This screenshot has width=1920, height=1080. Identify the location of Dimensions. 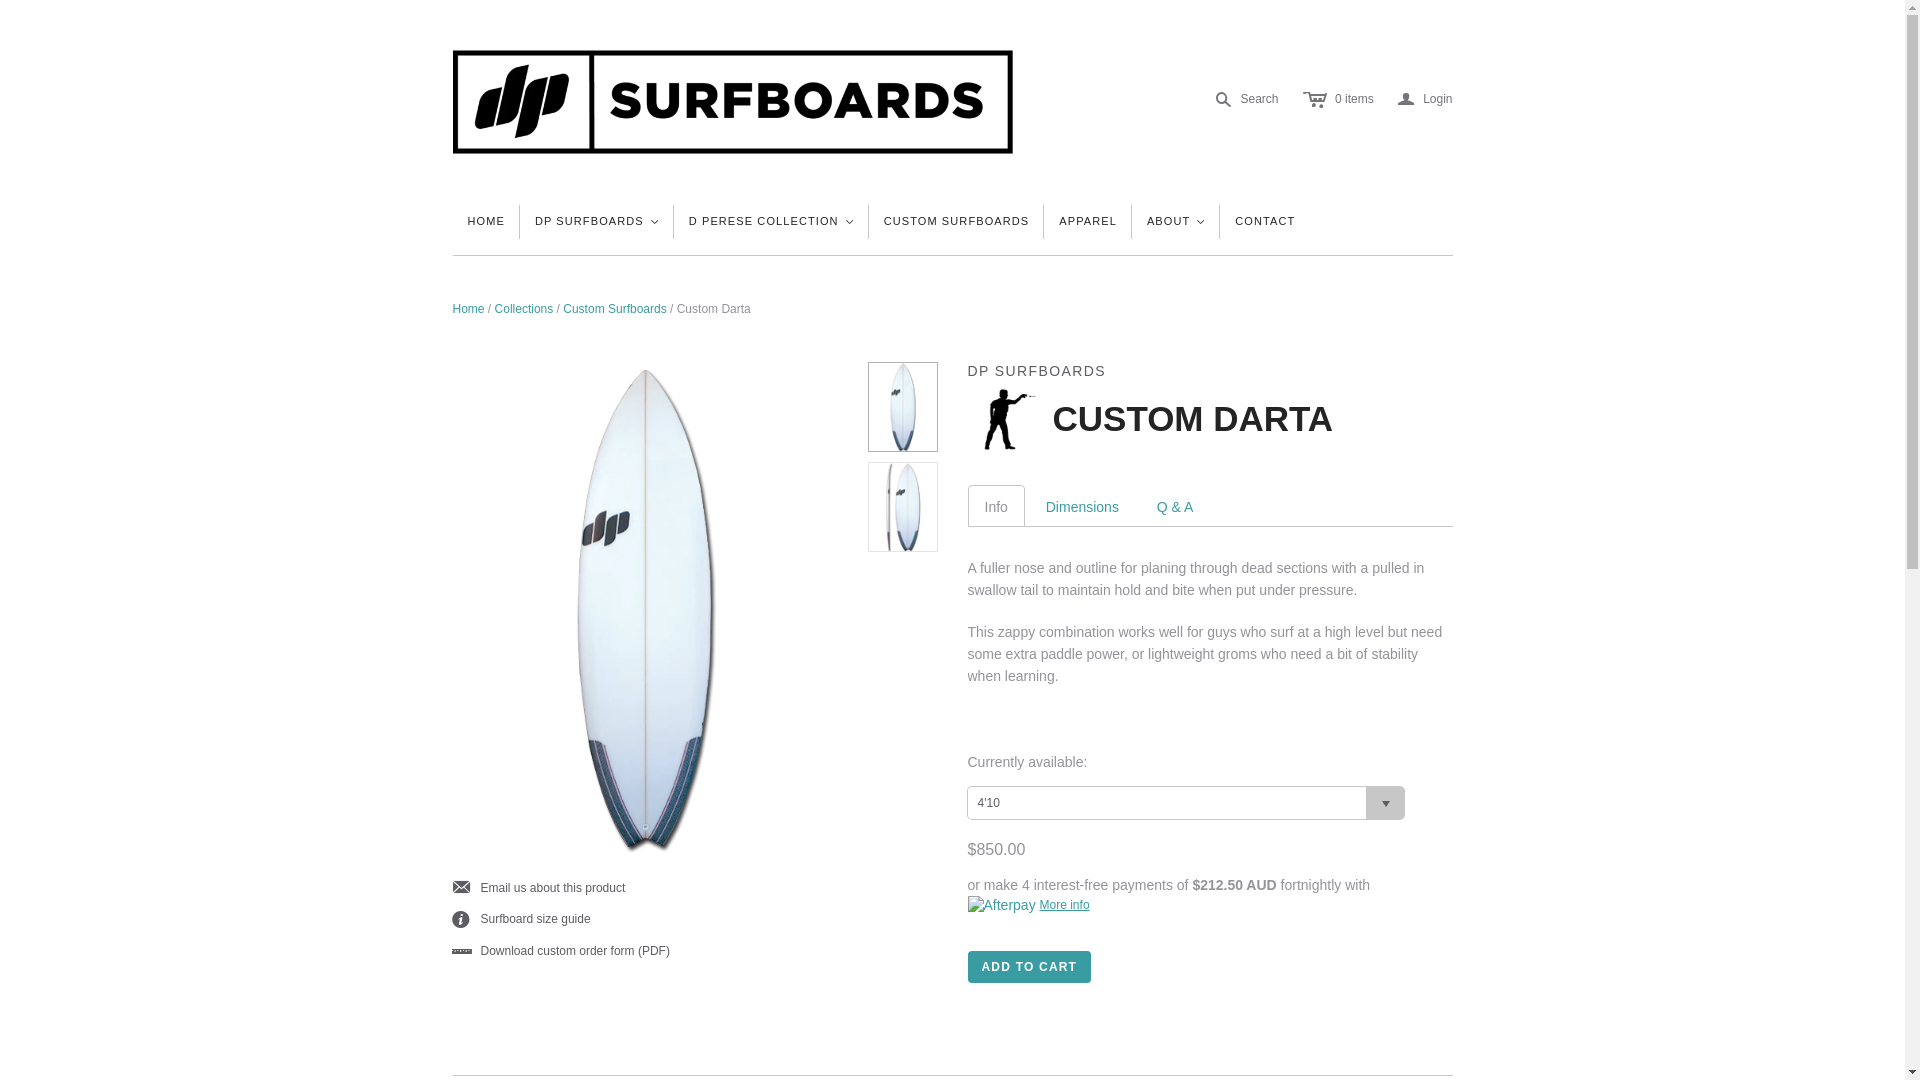
(1082, 506).